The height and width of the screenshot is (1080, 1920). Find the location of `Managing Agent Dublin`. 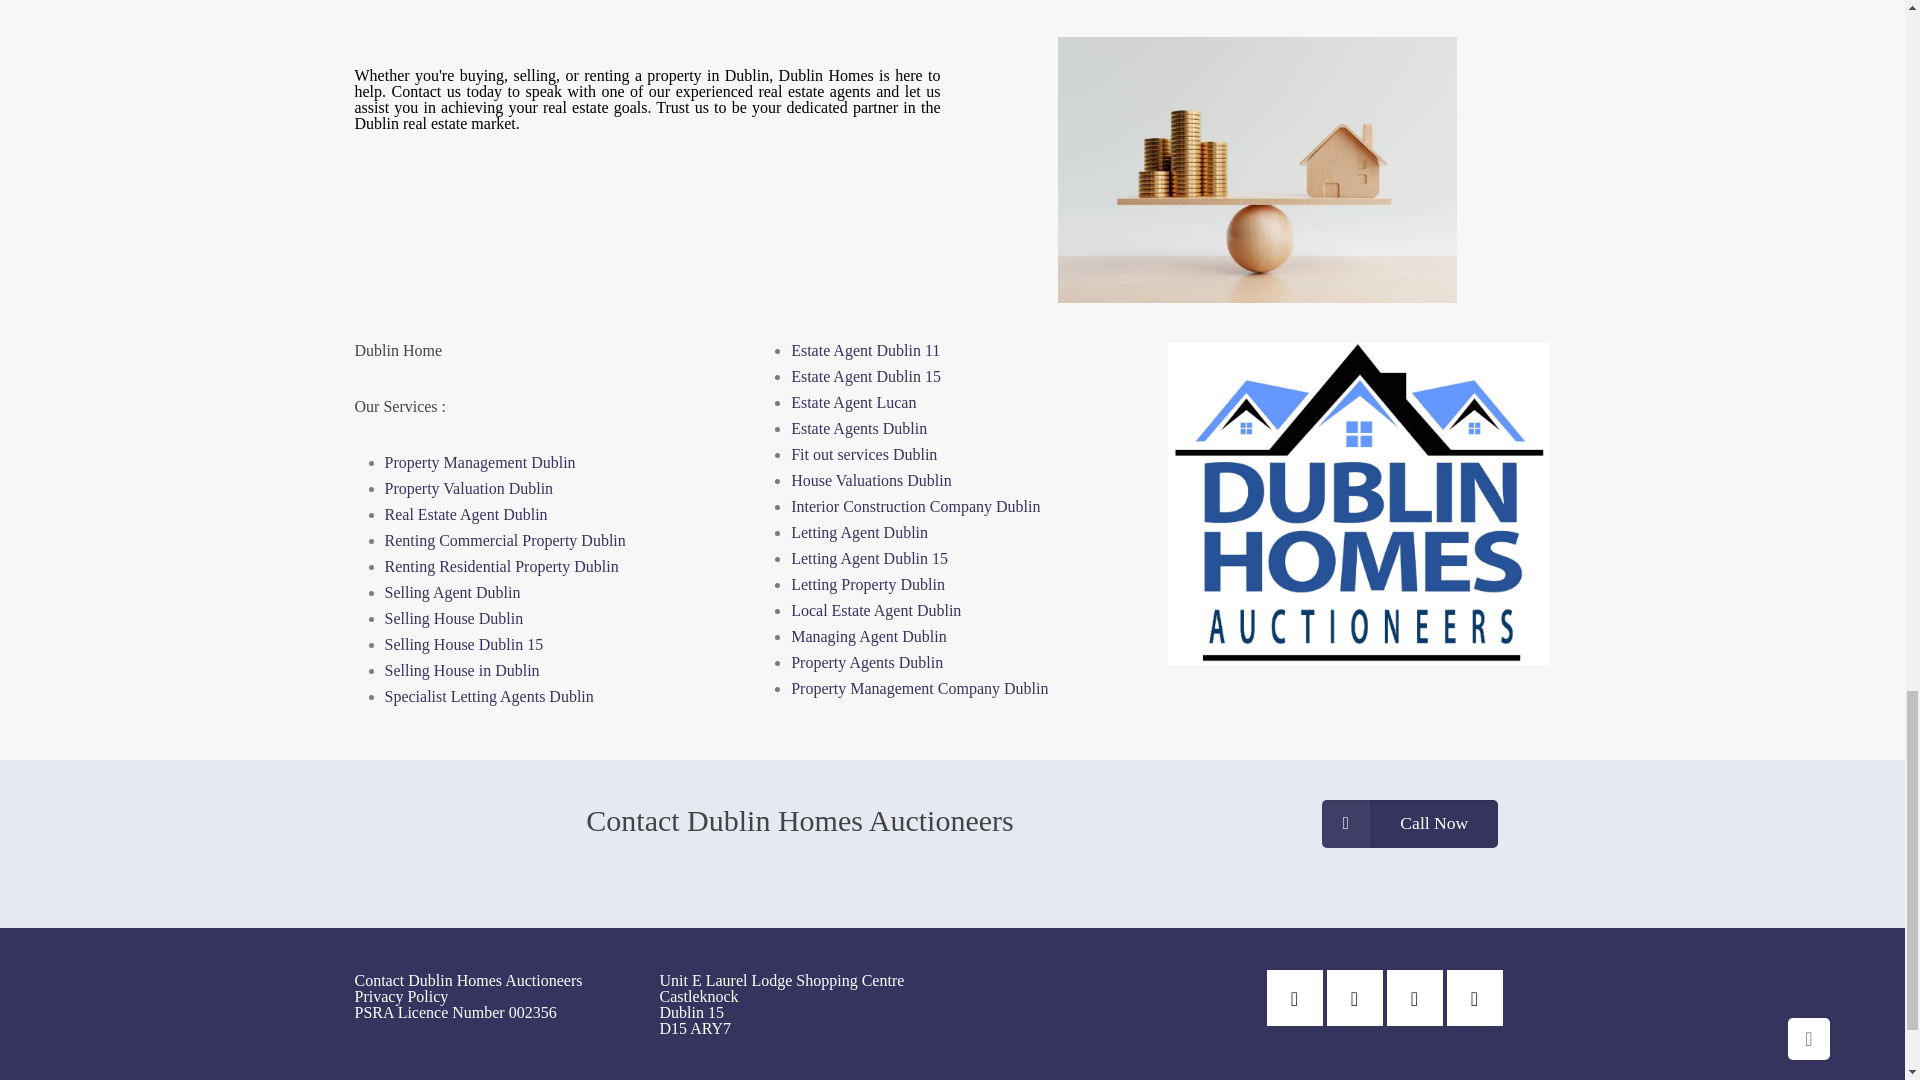

Managing Agent Dublin is located at coordinates (868, 636).